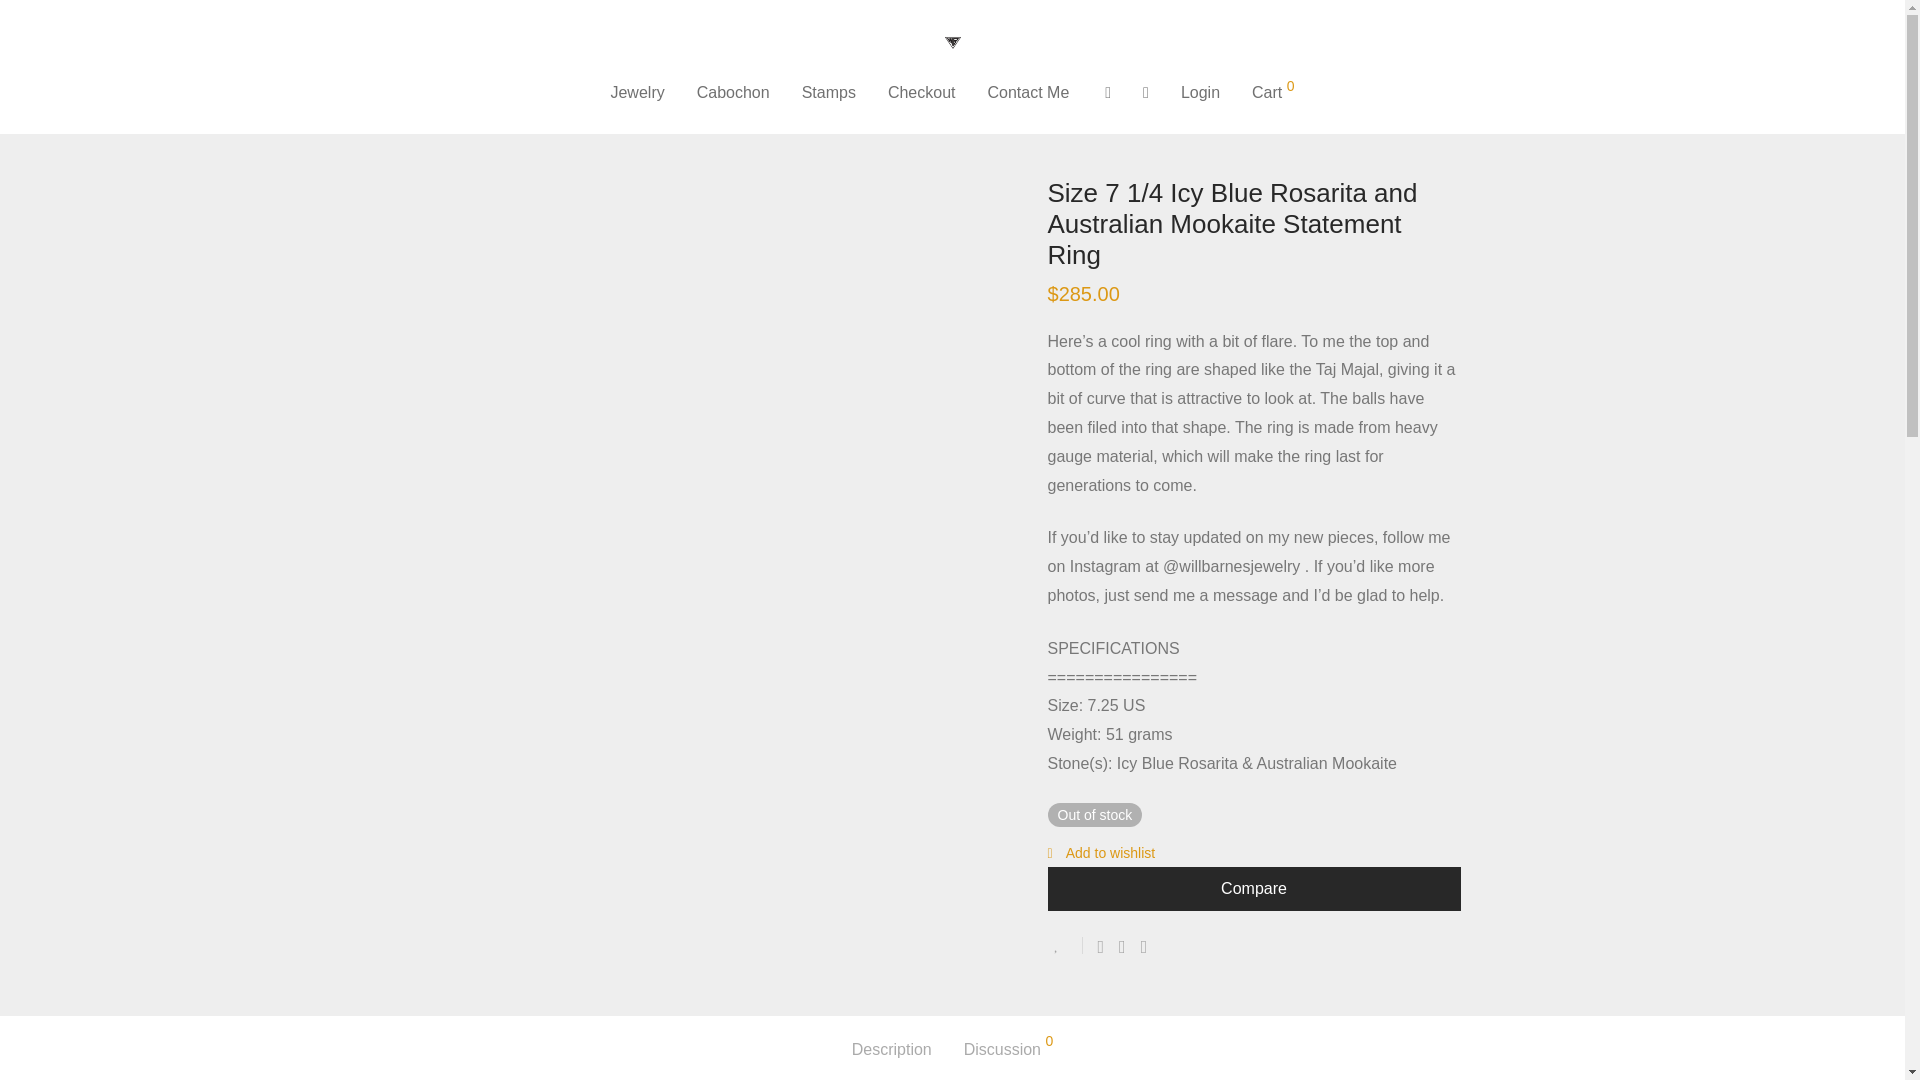 This screenshot has height=1080, width=1920. I want to click on Description, so click(892, 1050).